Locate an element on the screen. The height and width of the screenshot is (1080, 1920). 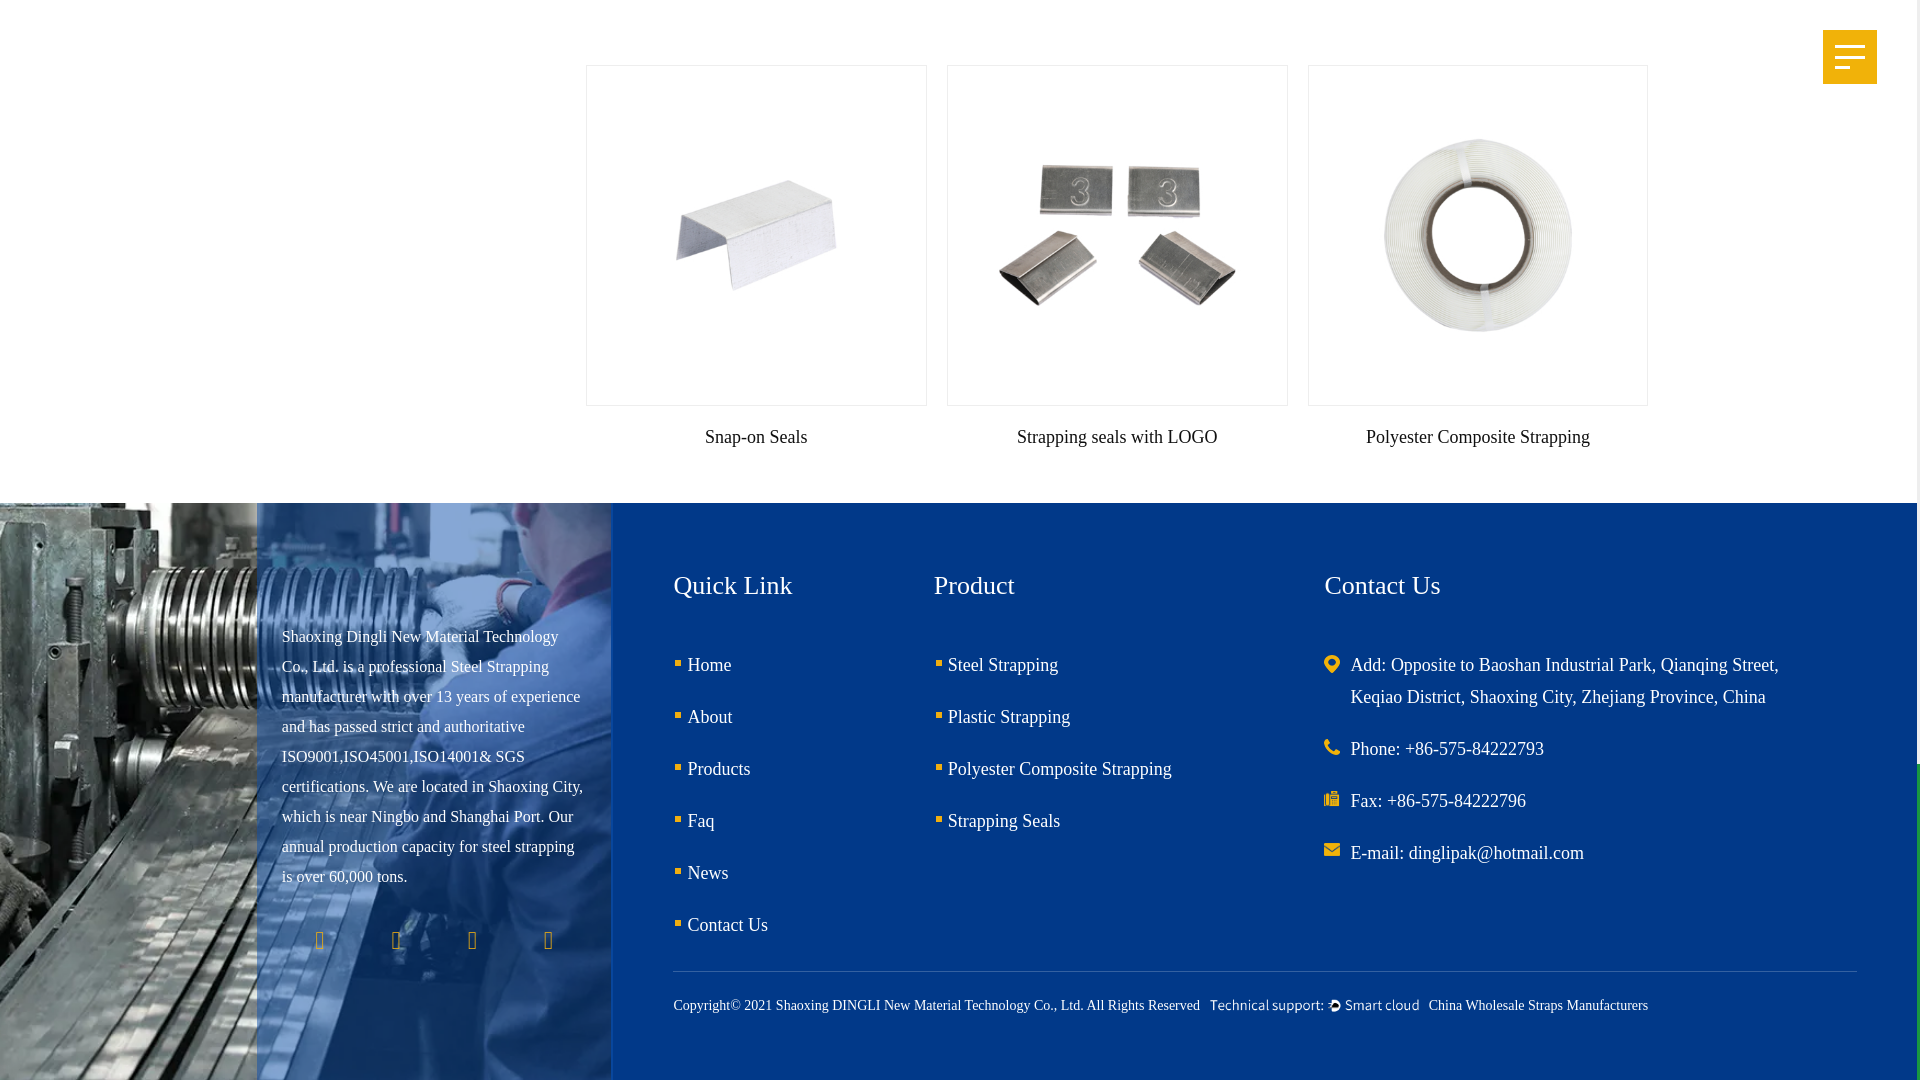
Polyester Composite Strapping is located at coordinates (1478, 235).